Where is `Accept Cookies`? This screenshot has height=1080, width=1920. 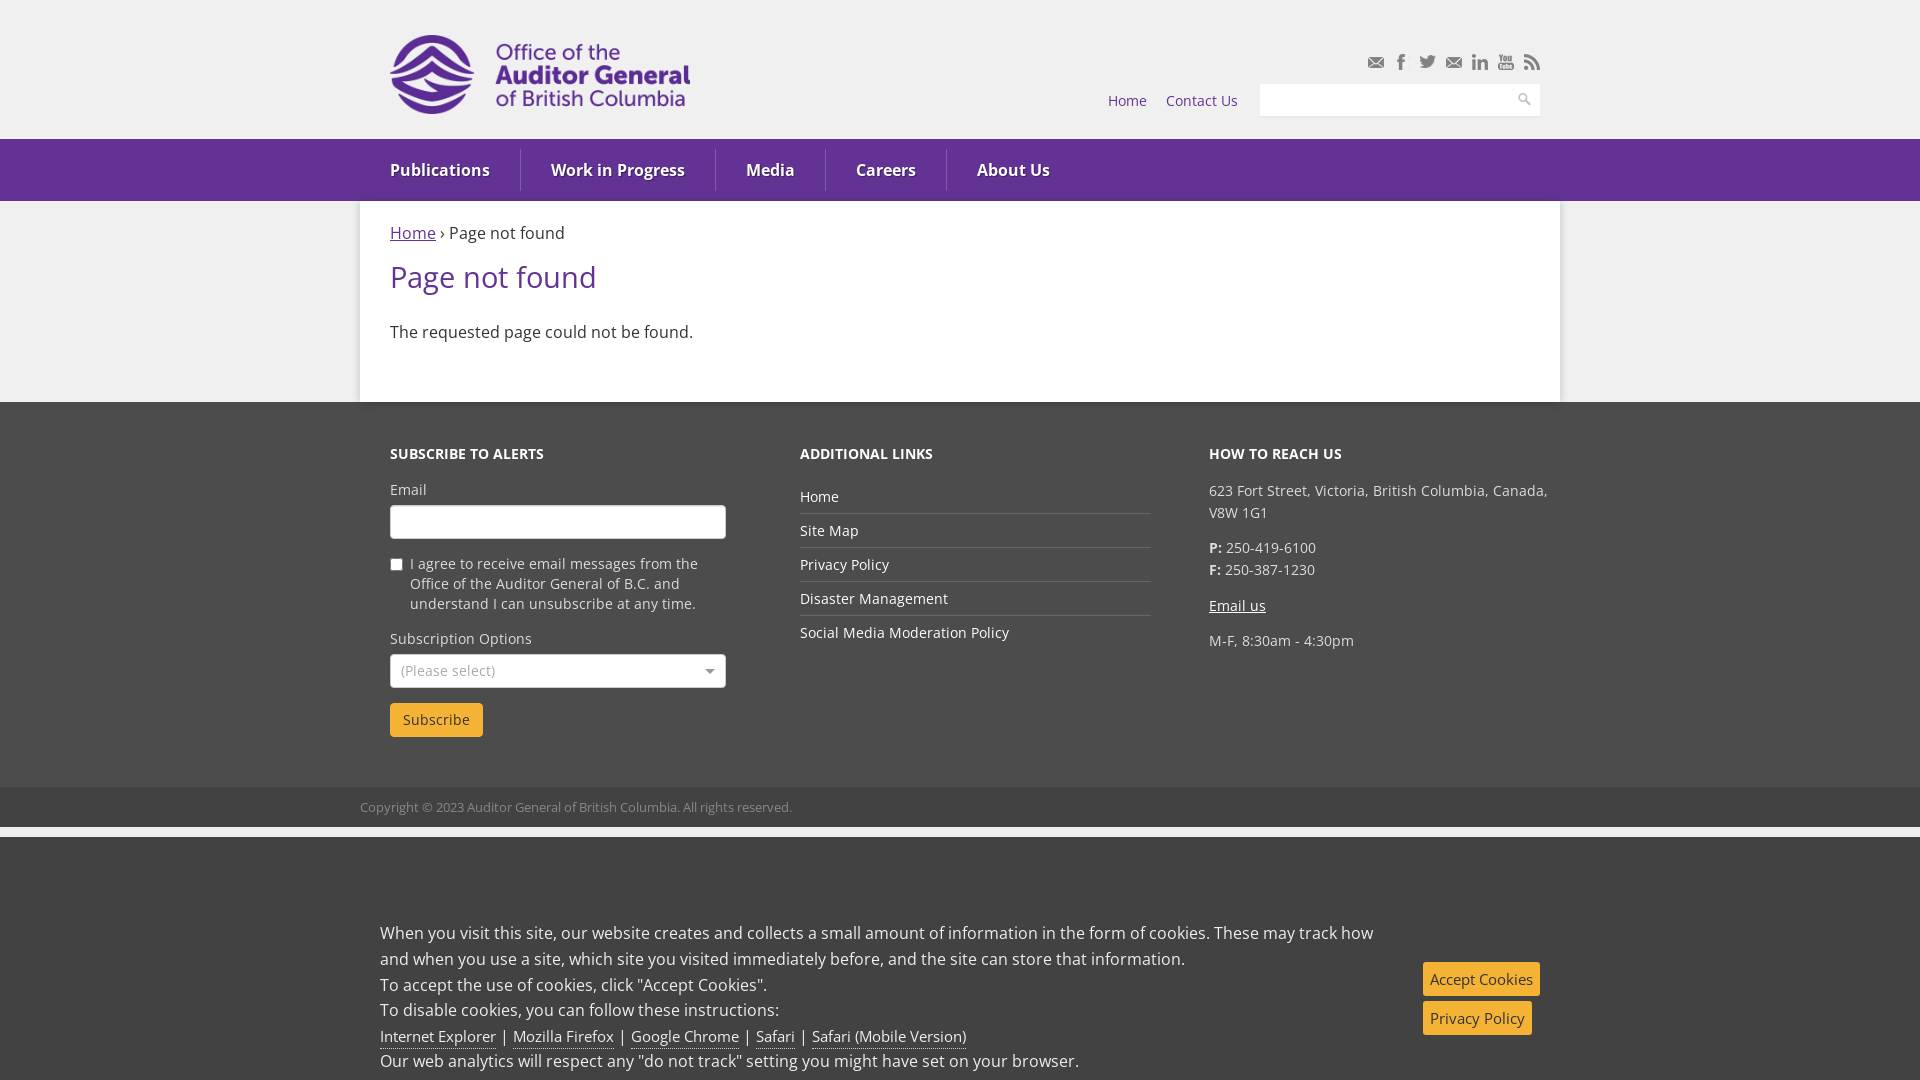
Accept Cookies is located at coordinates (1482, 979).